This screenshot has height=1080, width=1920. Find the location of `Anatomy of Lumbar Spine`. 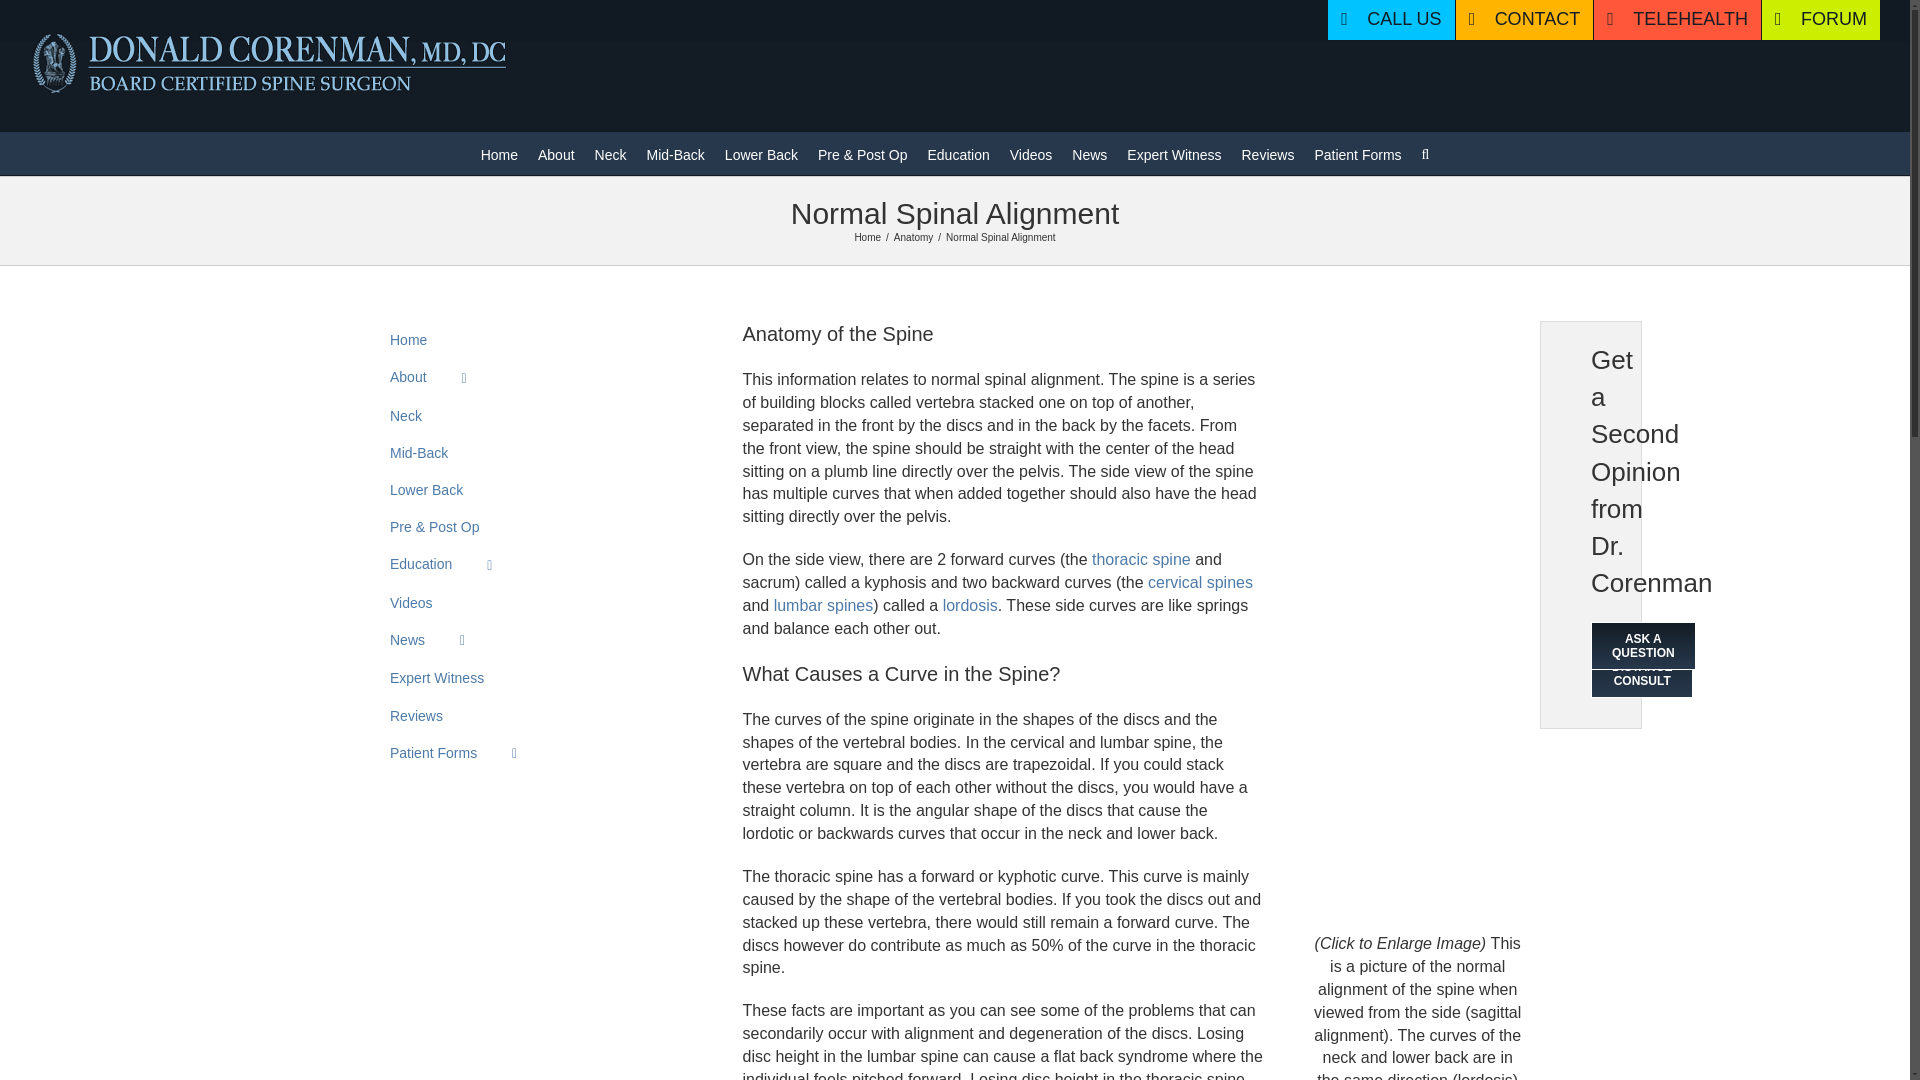

Anatomy of Lumbar Spine is located at coordinates (823, 606).